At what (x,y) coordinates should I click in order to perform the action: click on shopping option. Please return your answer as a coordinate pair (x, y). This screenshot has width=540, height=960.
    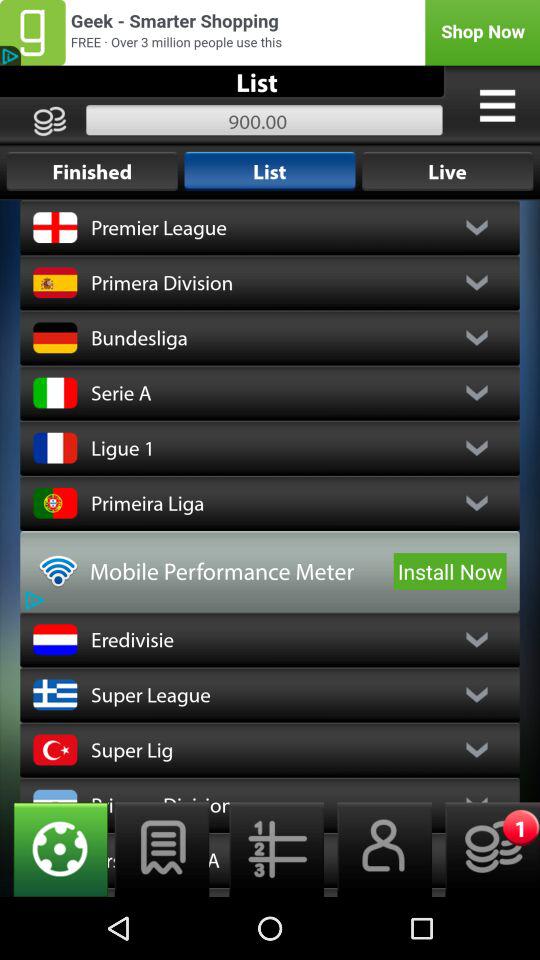
    Looking at the image, I should click on (270, 32).